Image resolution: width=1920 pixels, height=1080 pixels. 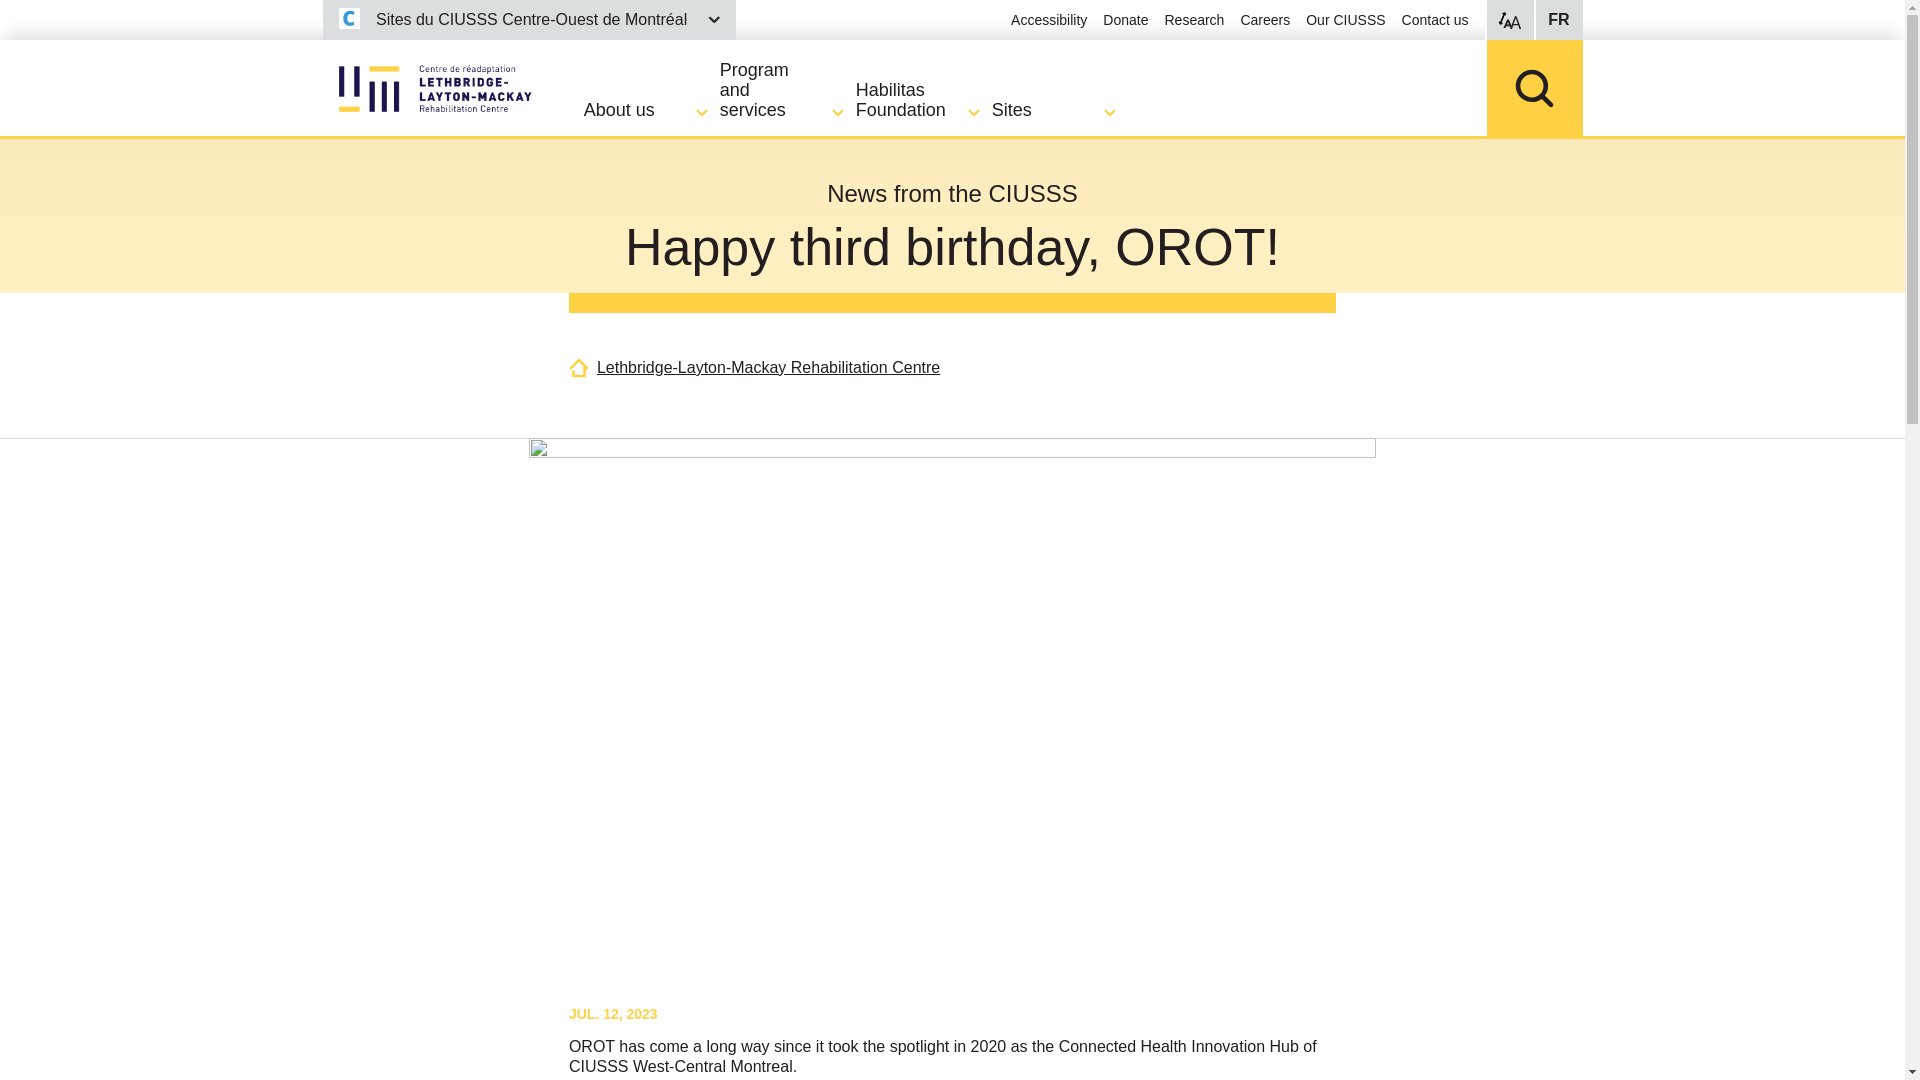 I want to click on FR, so click(x=1558, y=20).